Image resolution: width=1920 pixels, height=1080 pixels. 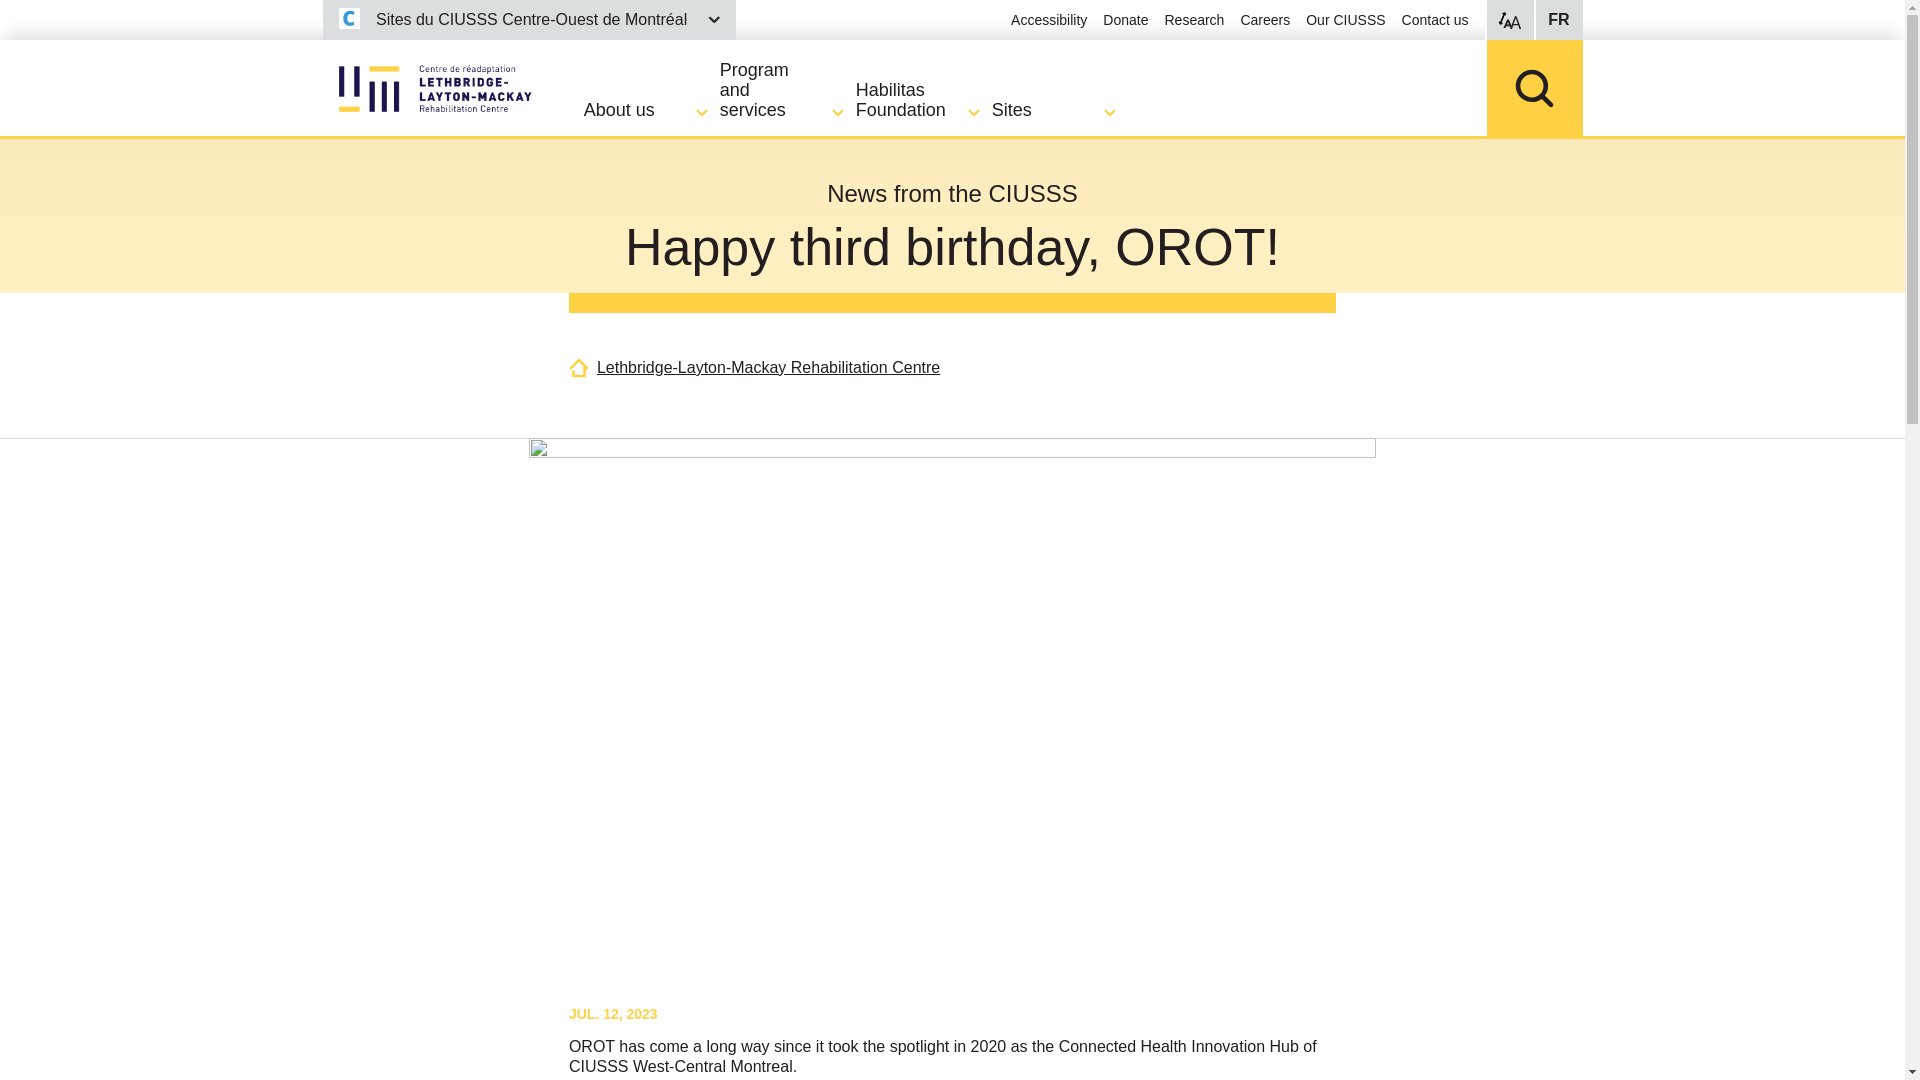 I want to click on FR, so click(x=1558, y=20).